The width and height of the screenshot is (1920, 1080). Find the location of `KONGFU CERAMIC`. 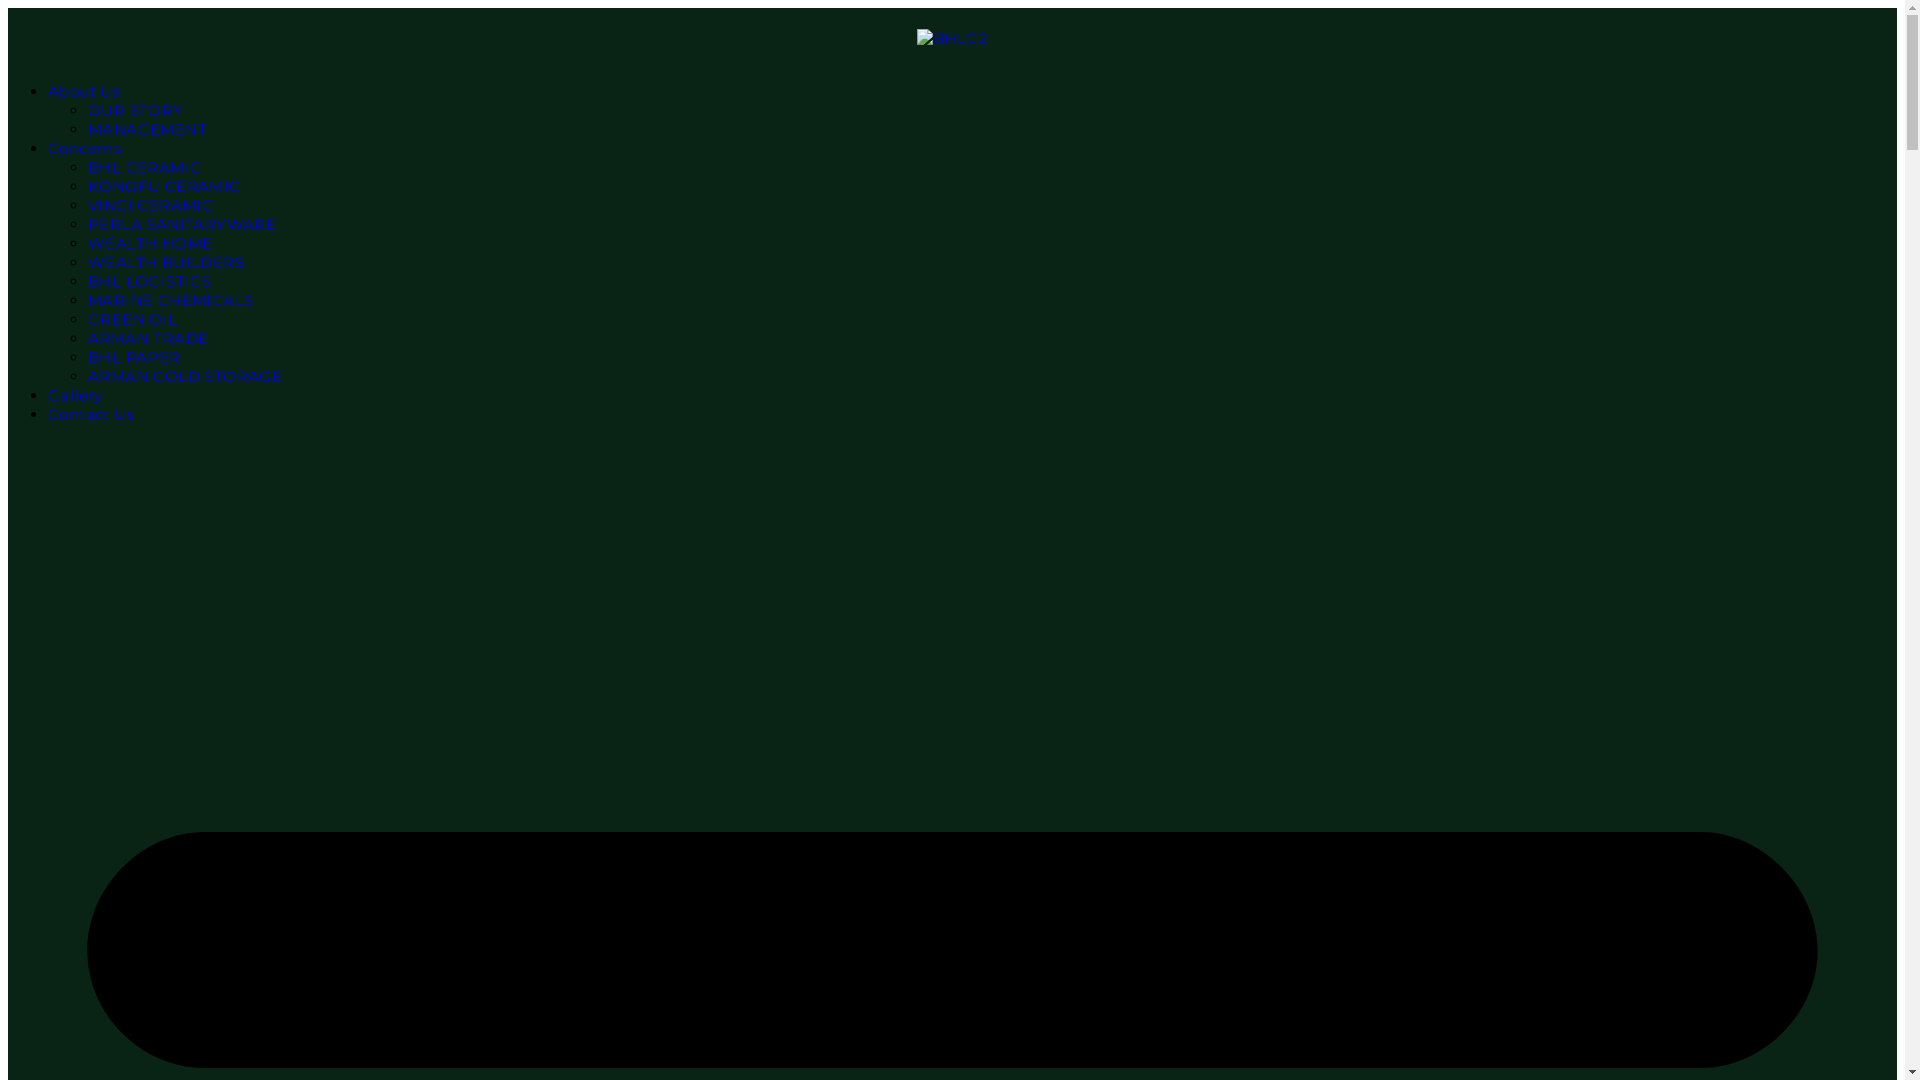

KONGFU CERAMIC is located at coordinates (164, 186).